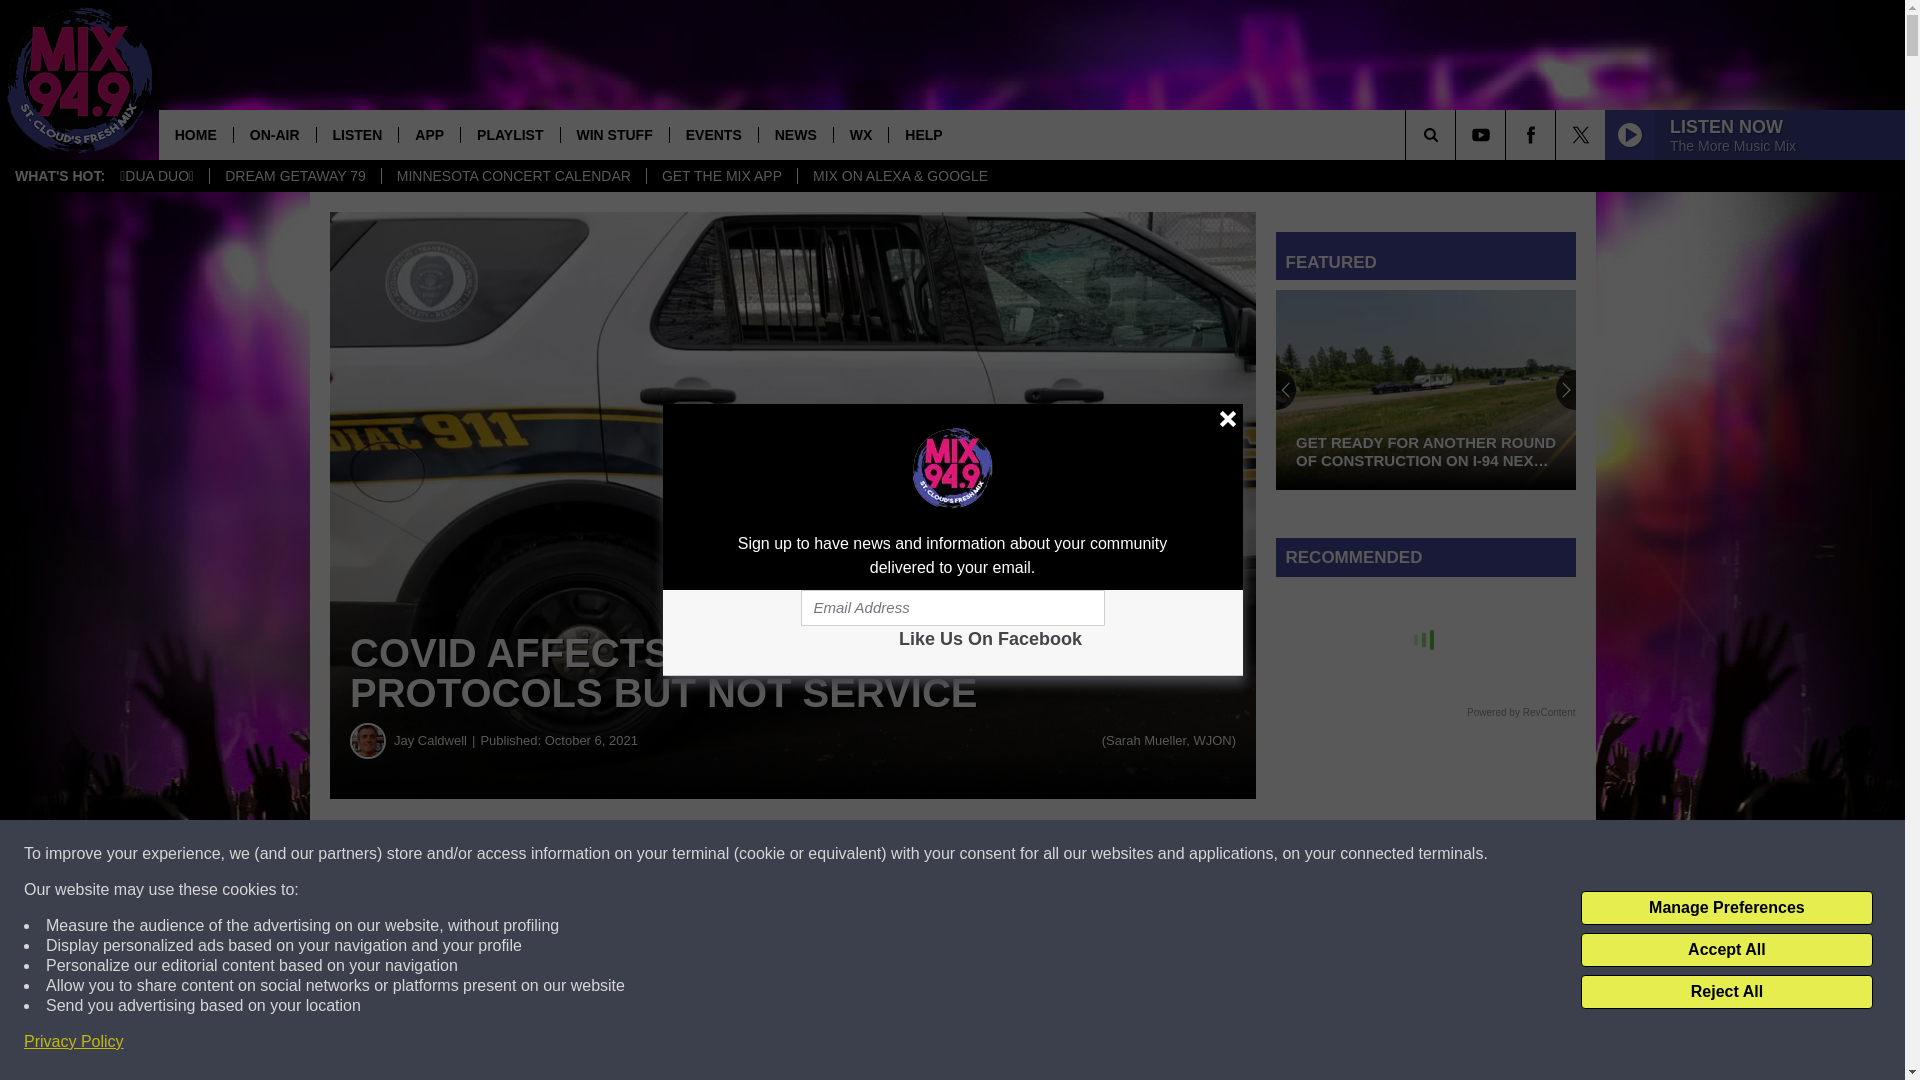 Image resolution: width=1920 pixels, height=1080 pixels. Describe the element at coordinates (74, 1042) in the screenshot. I see `Privacy Policy` at that location.